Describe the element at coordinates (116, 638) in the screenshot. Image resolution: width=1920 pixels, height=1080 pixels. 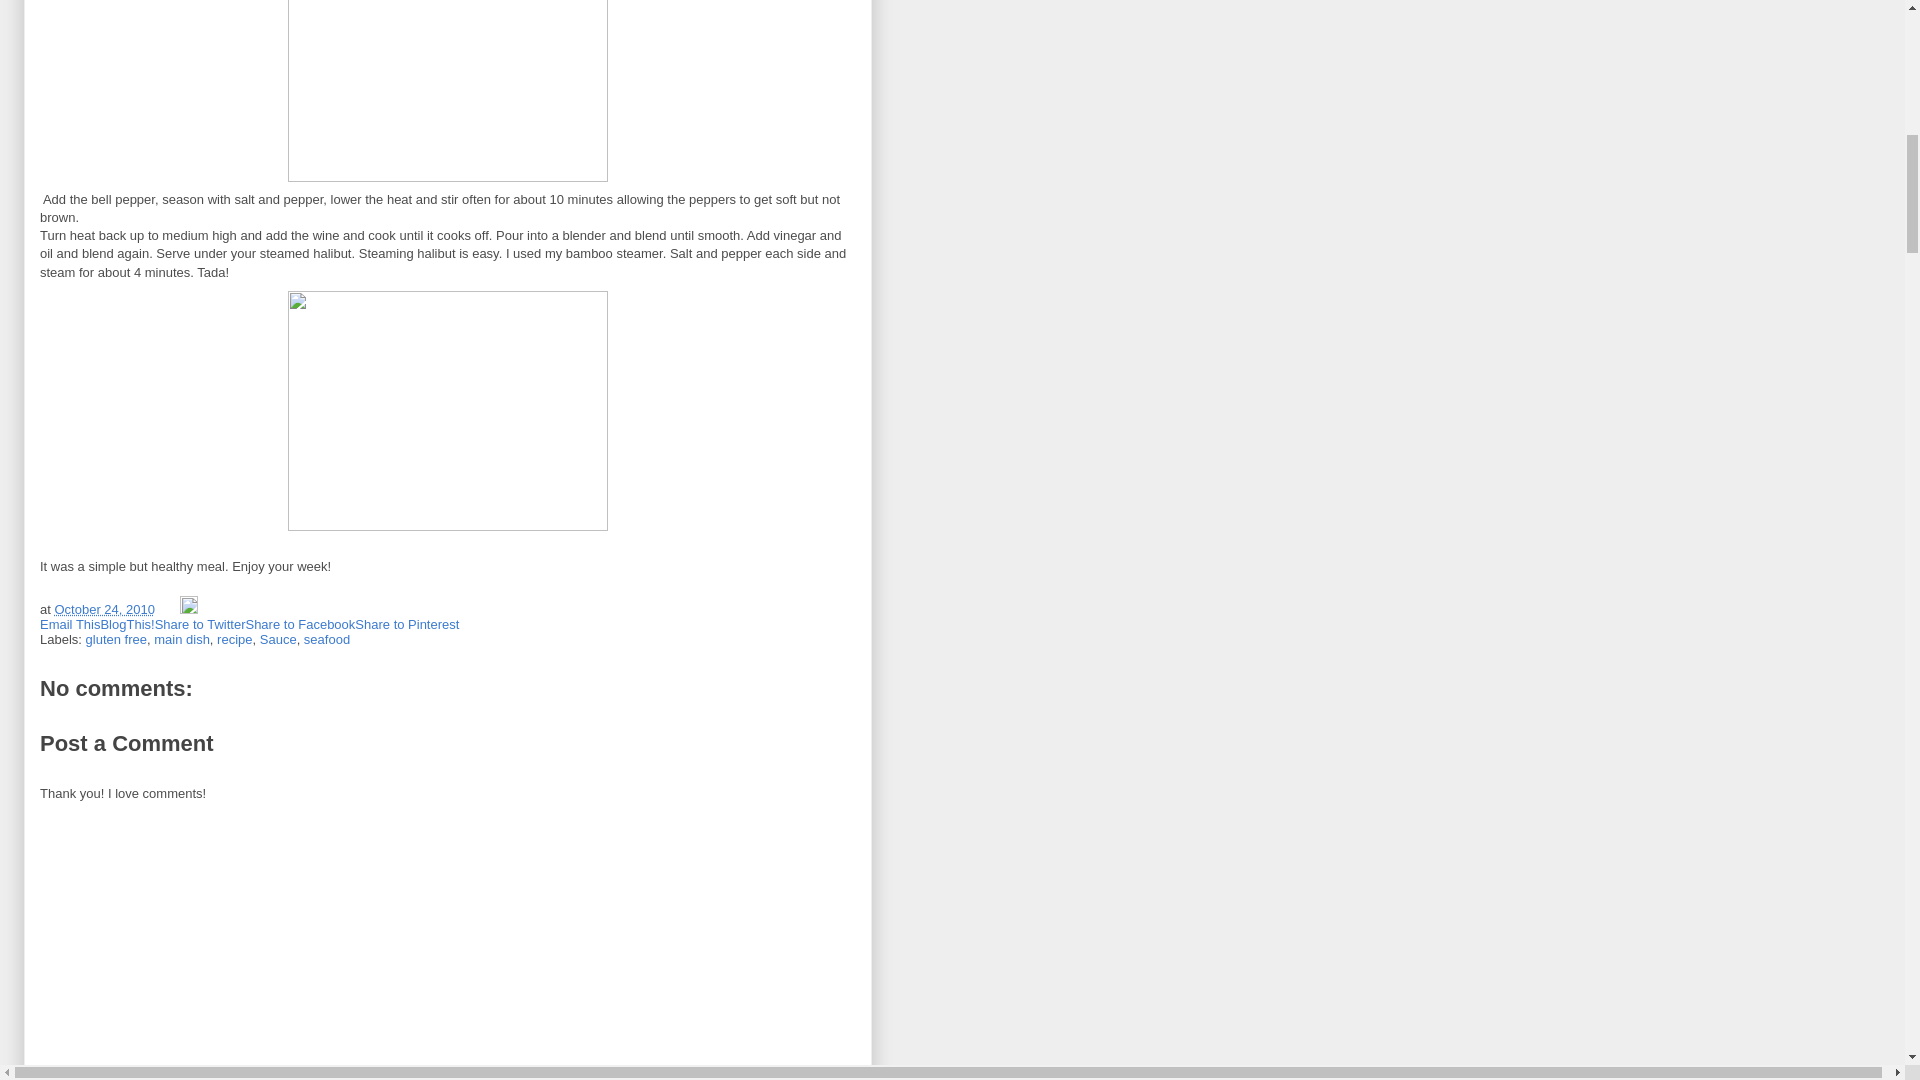
I see `gluten free` at that location.